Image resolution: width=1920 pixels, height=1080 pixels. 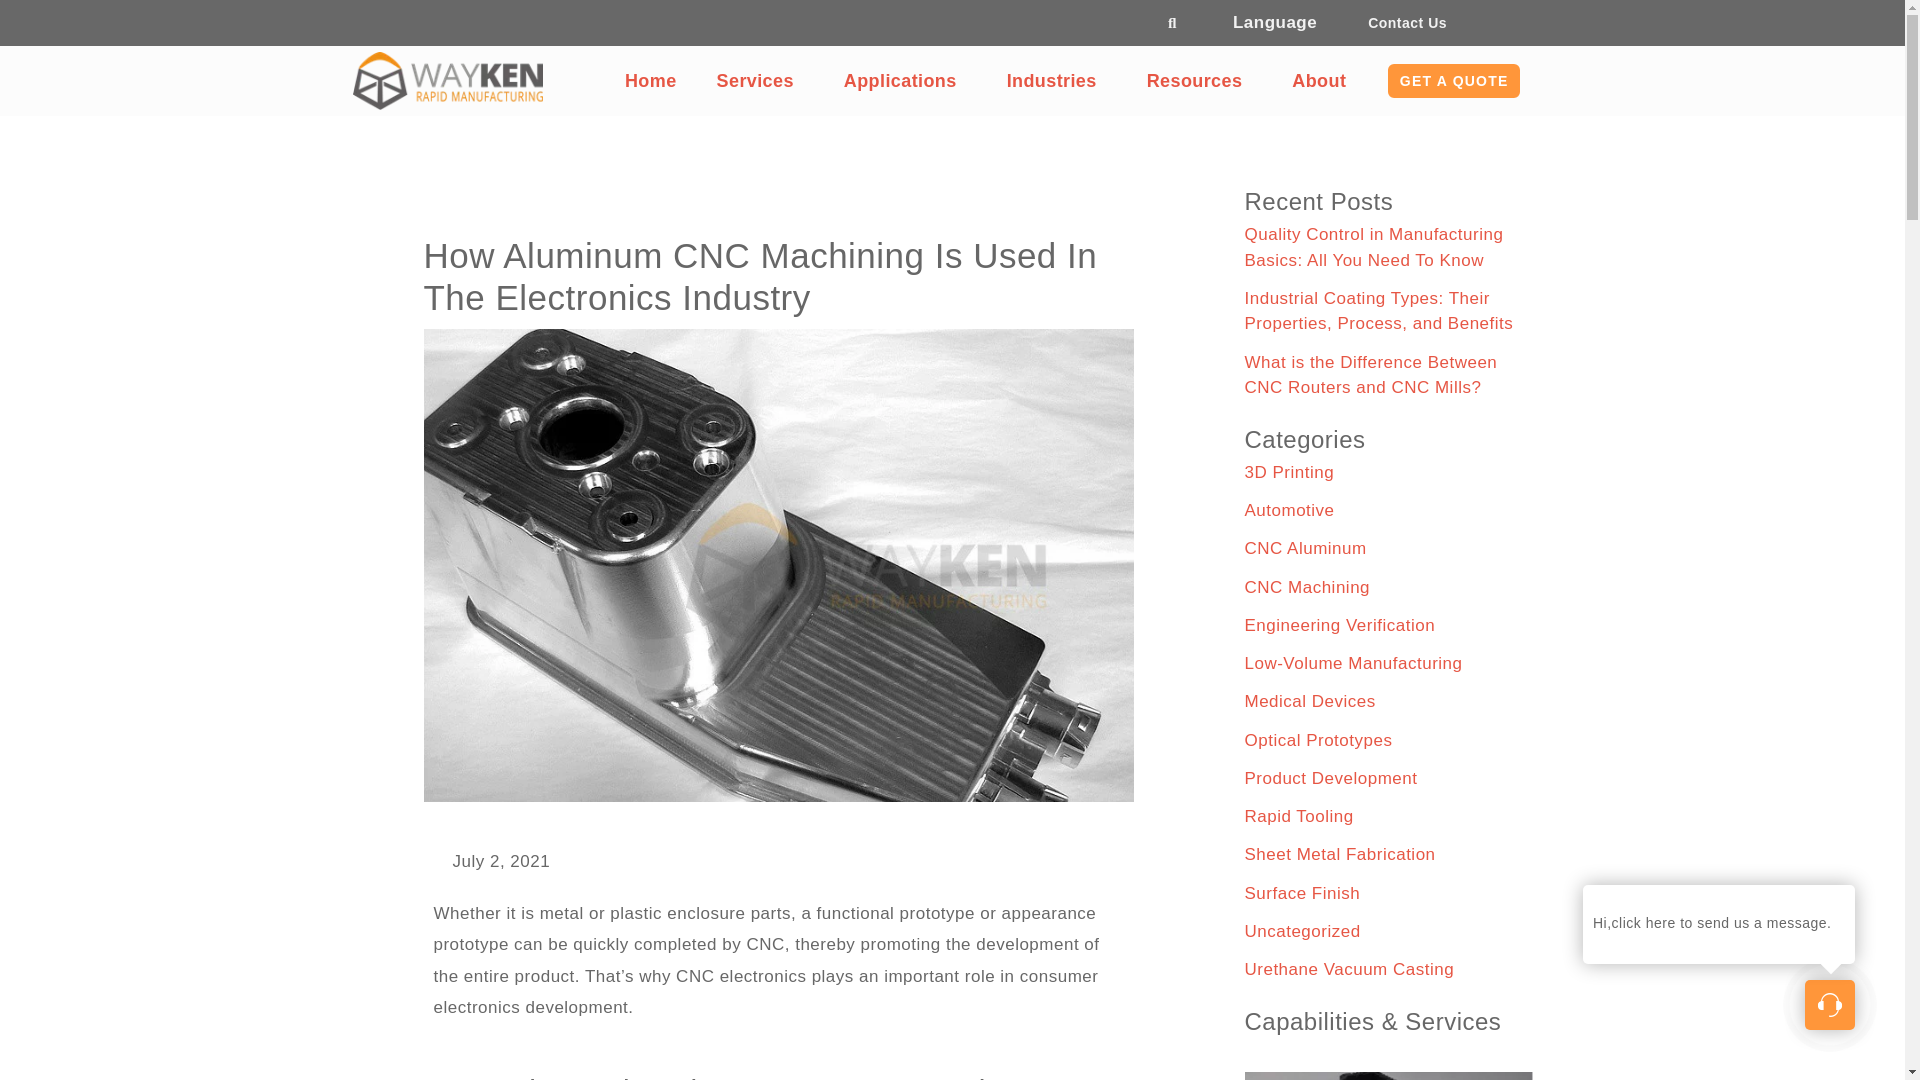 What do you see at coordinates (1280, 23) in the screenshot?
I see `Language` at bounding box center [1280, 23].